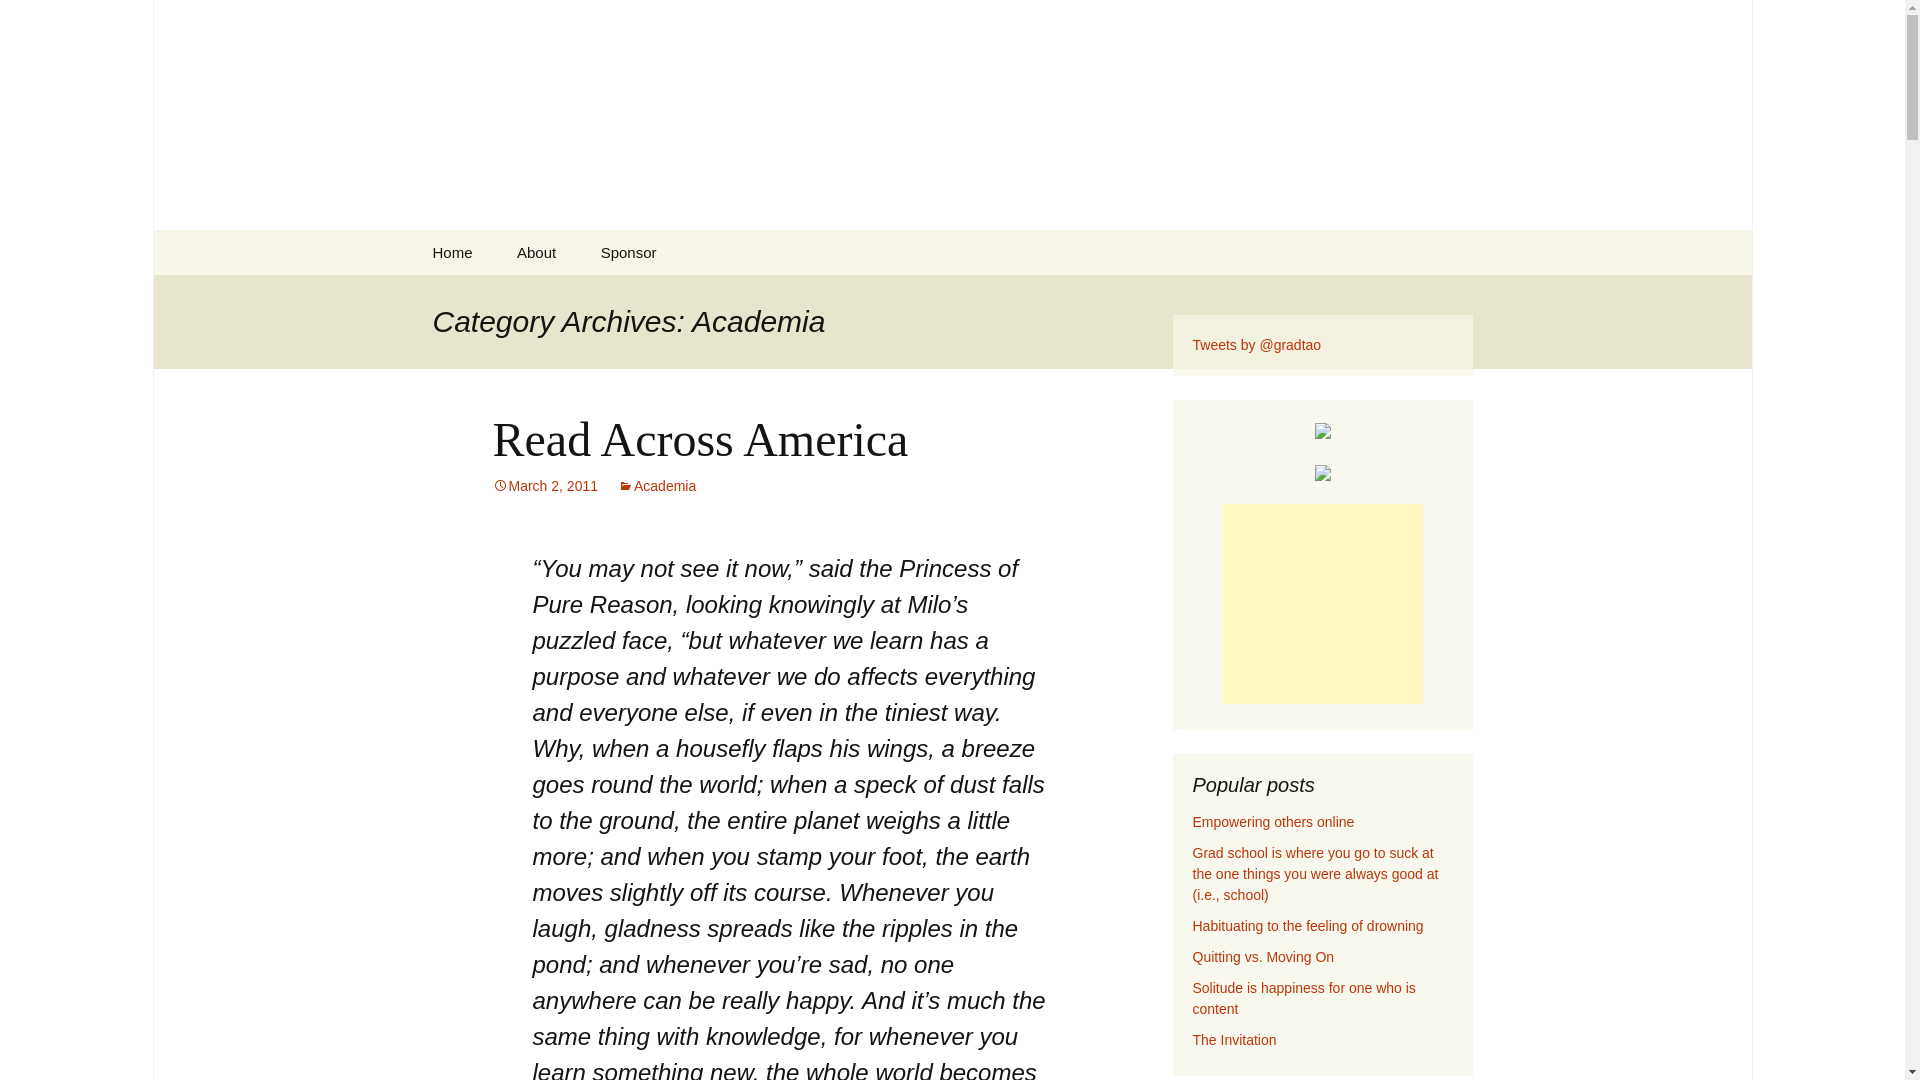  What do you see at coordinates (536, 252) in the screenshot?
I see `About` at bounding box center [536, 252].